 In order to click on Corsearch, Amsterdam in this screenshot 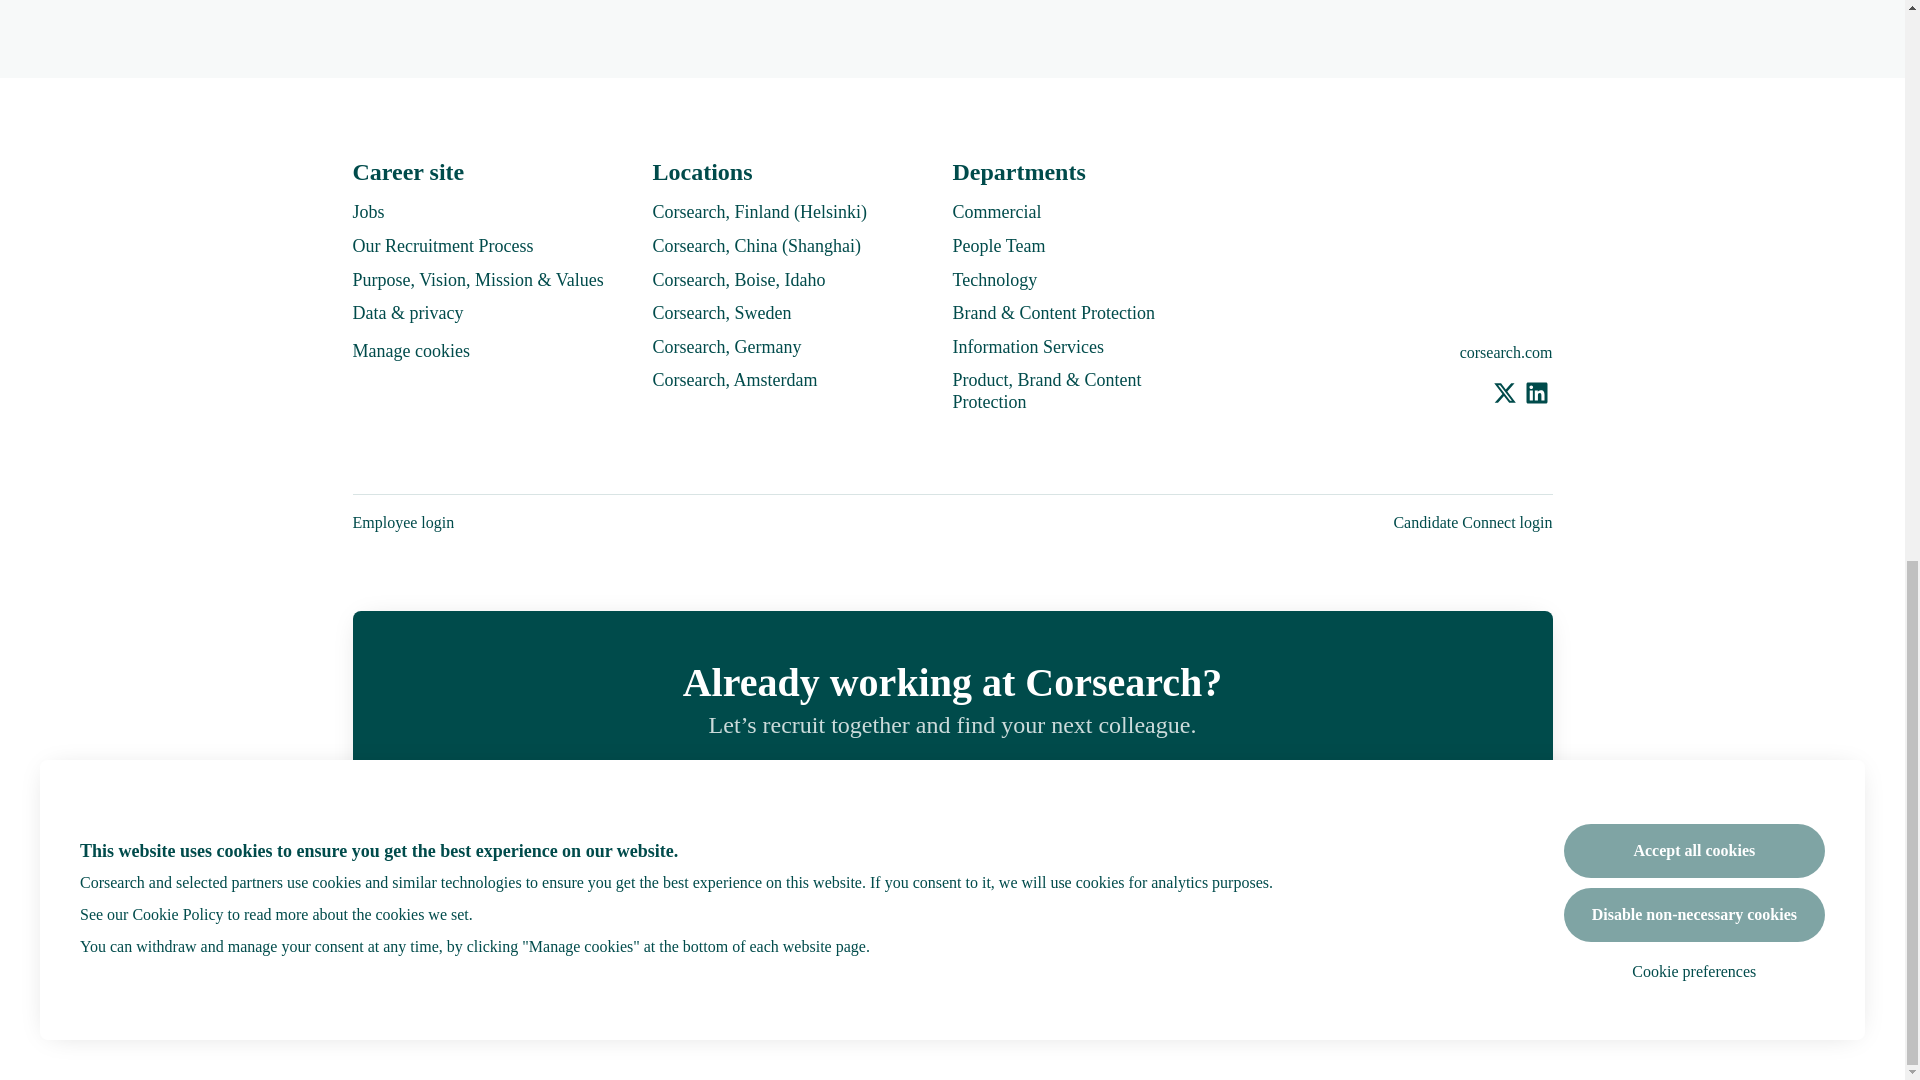, I will do `click(734, 380)`.